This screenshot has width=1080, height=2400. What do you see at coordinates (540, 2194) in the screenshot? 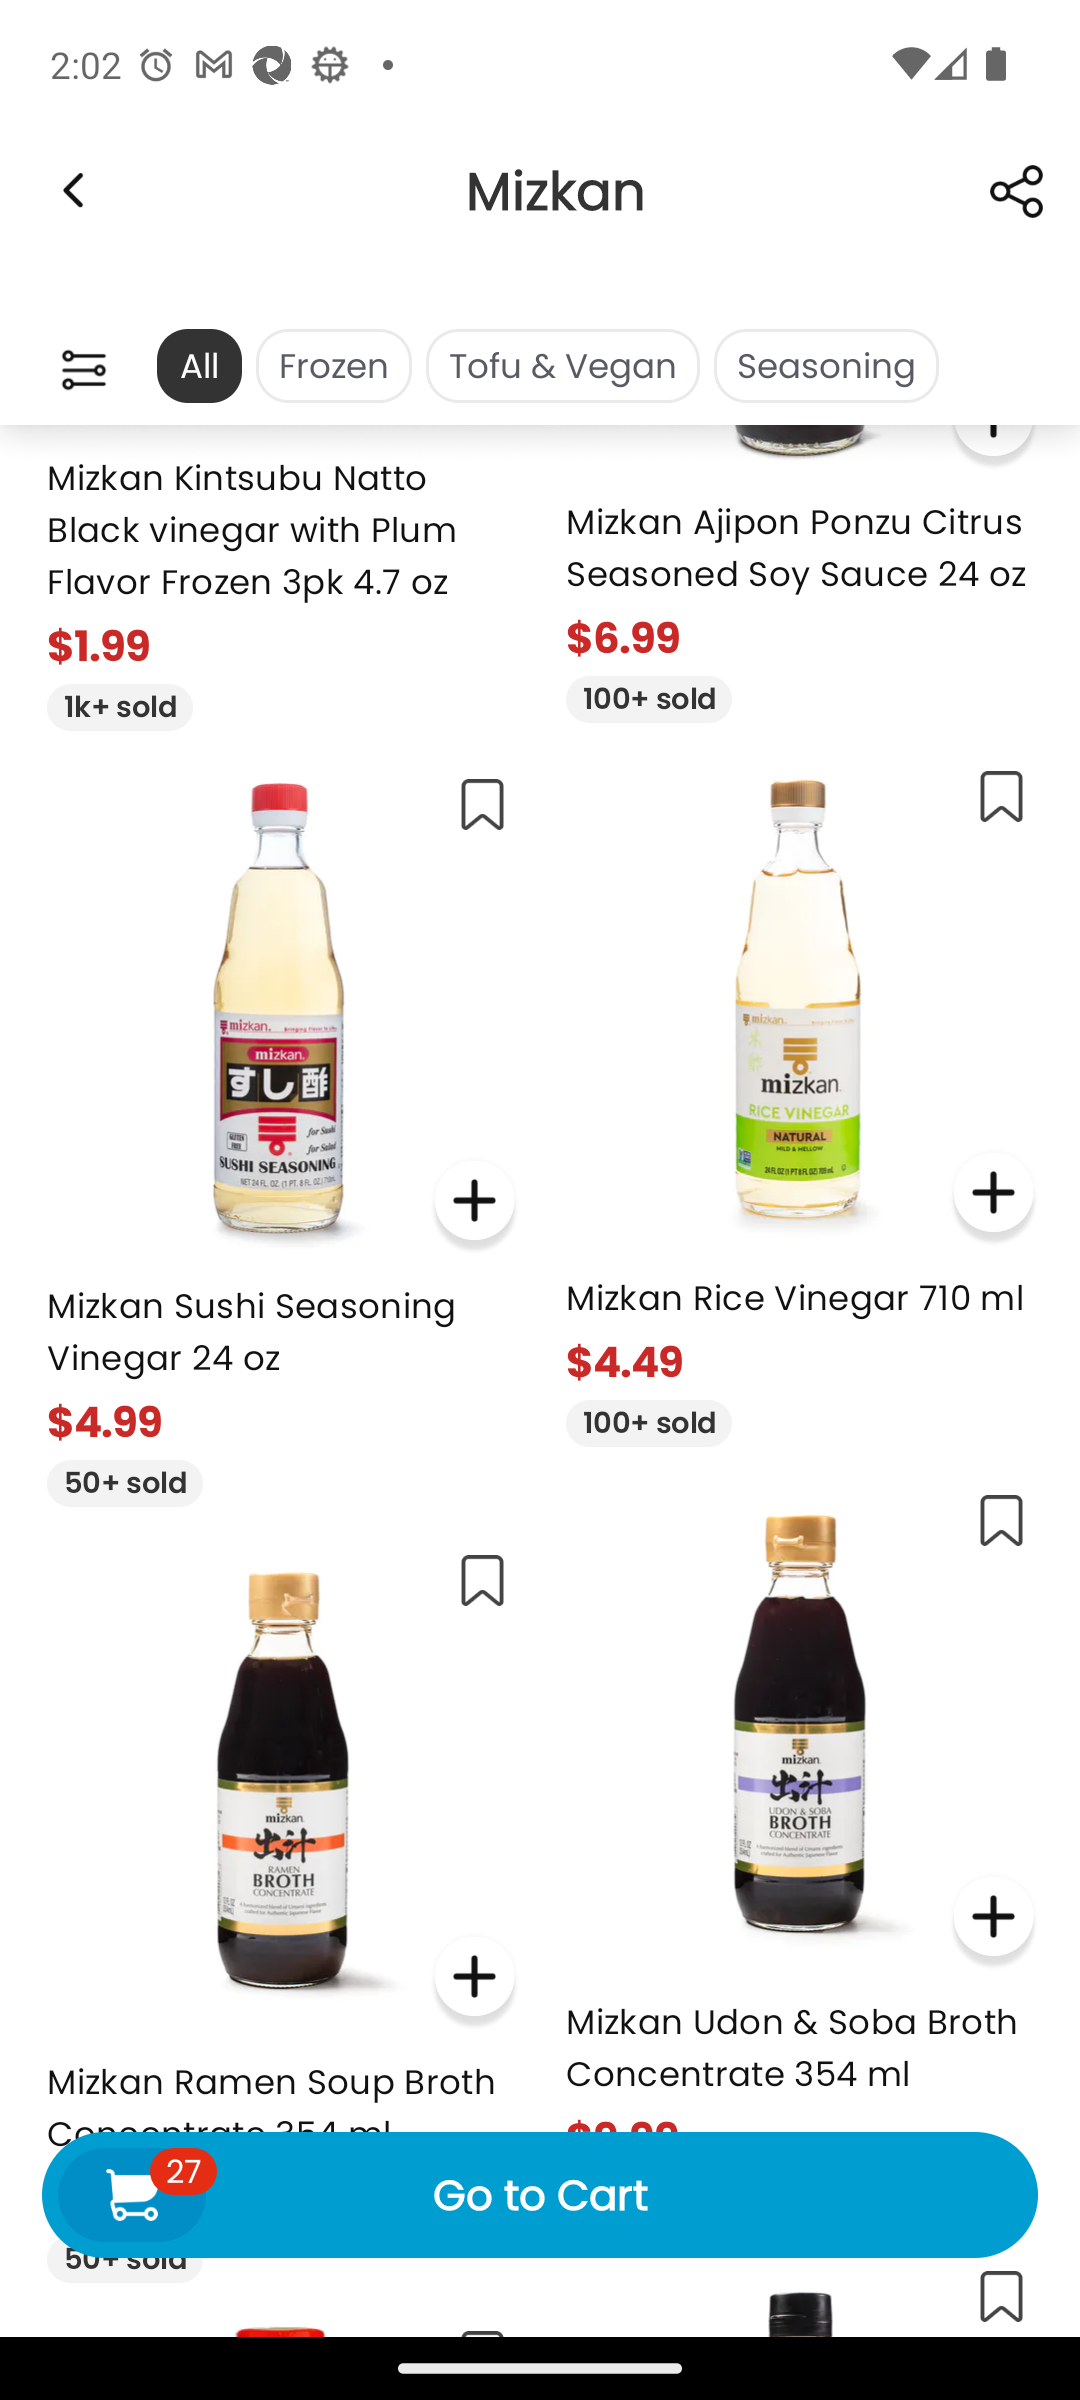
I see `27 Go to Cart` at bounding box center [540, 2194].